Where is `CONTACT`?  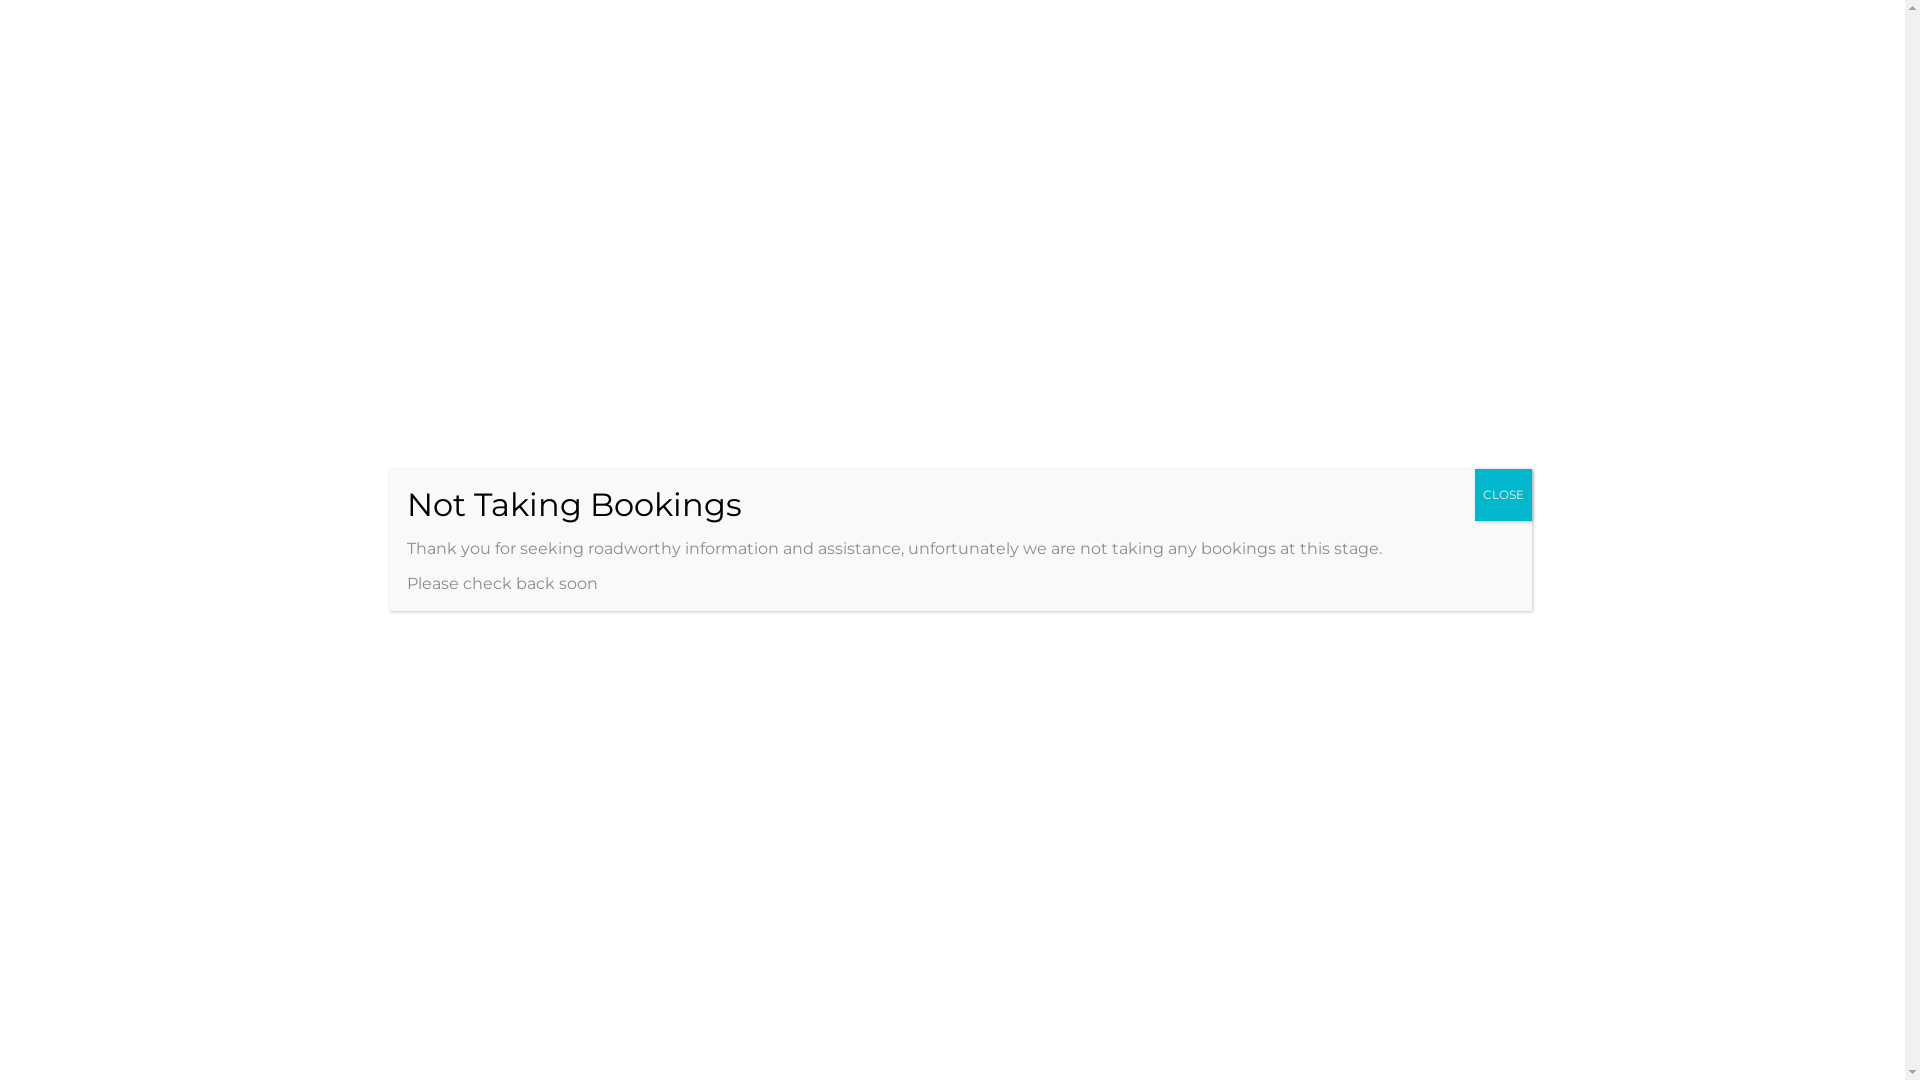 CONTACT is located at coordinates (1562, 33).